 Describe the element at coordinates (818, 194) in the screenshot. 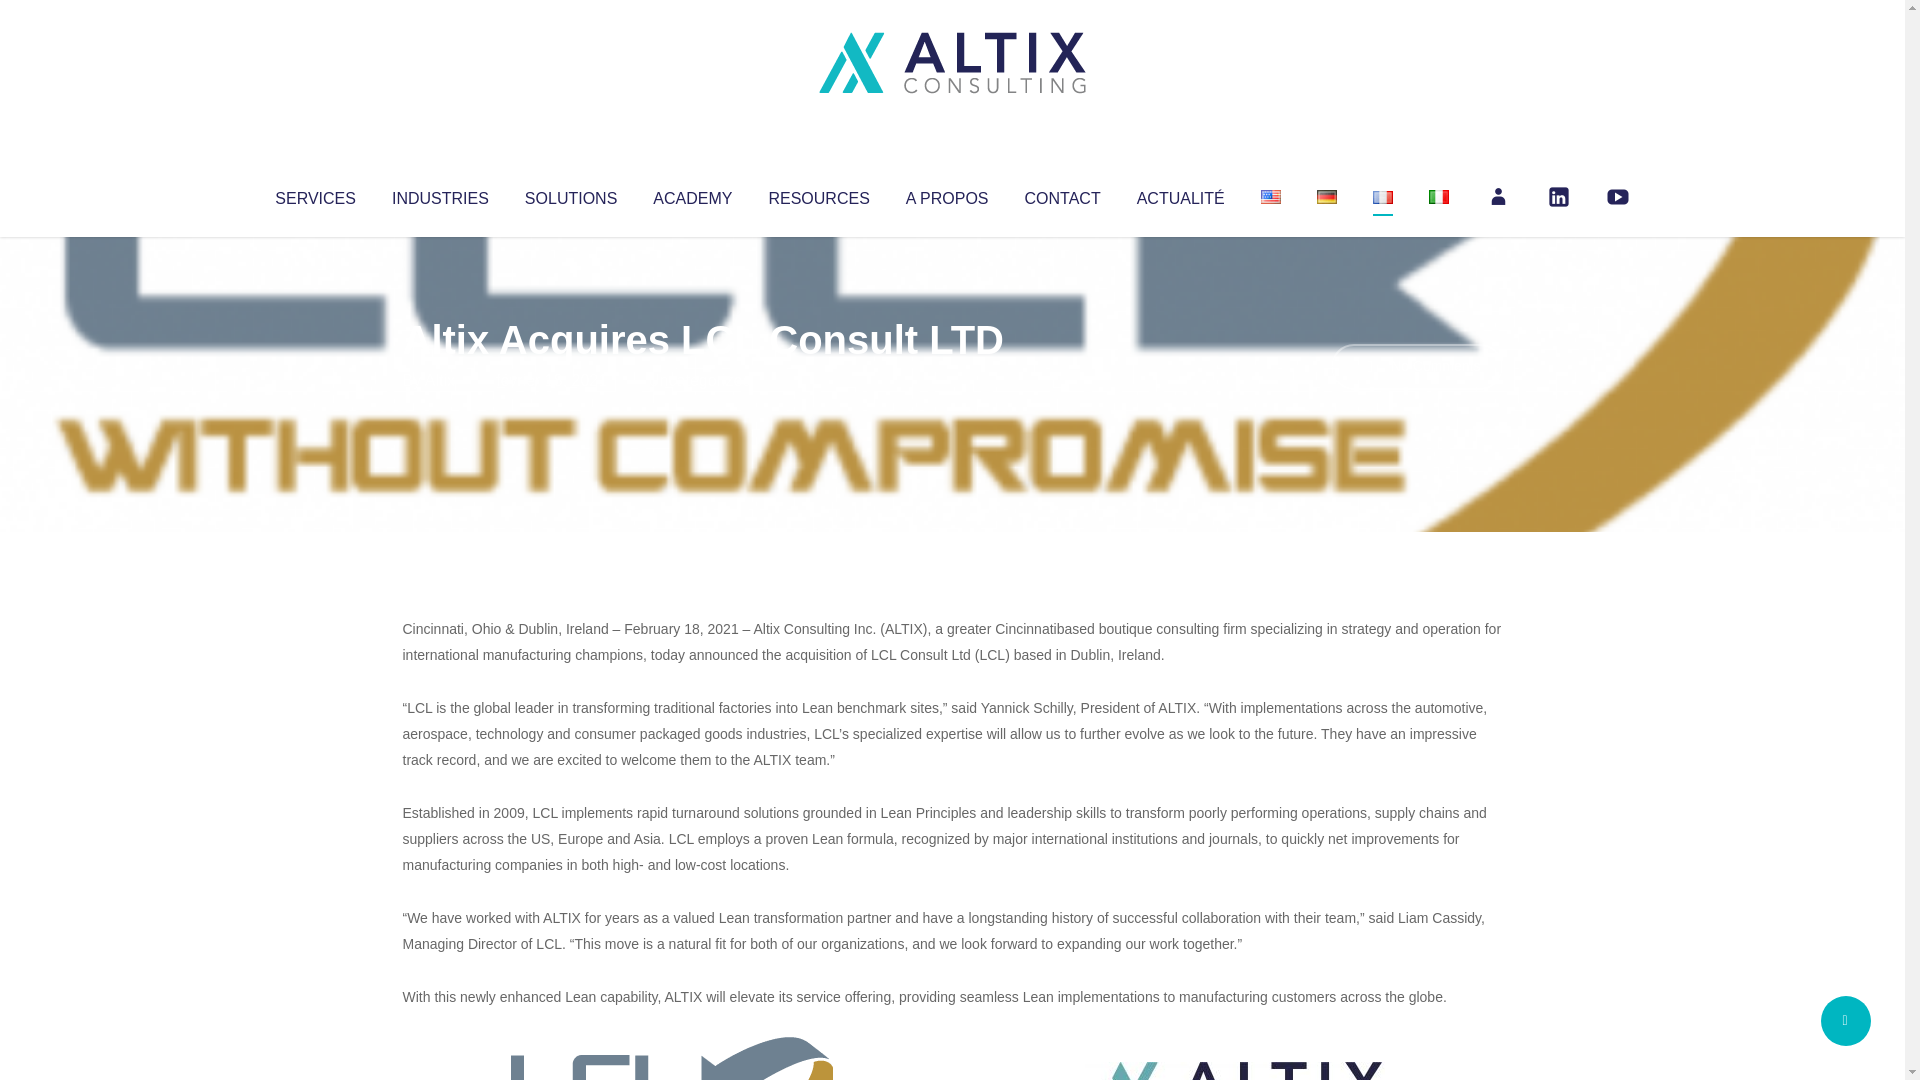

I see `RESOURCES` at that location.